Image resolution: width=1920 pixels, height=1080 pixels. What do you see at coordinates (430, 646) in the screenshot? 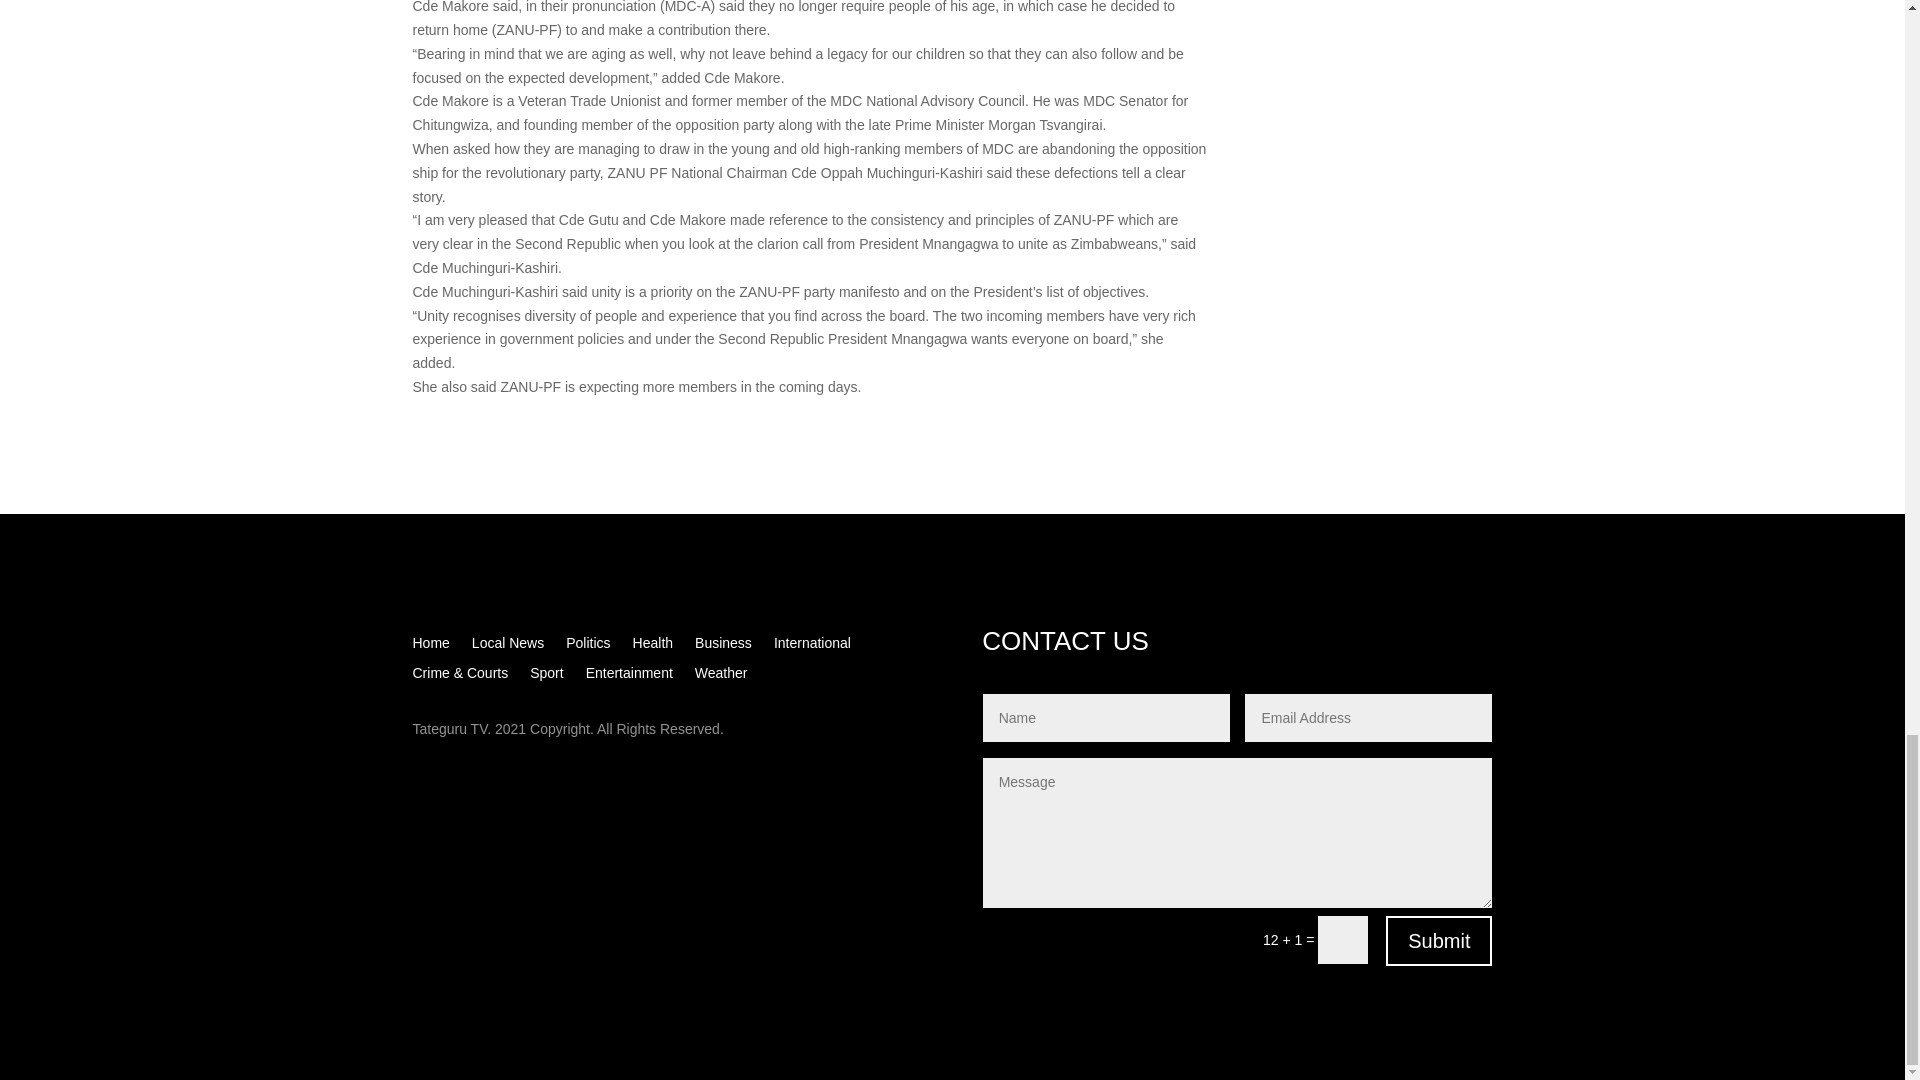
I see `Home` at bounding box center [430, 646].